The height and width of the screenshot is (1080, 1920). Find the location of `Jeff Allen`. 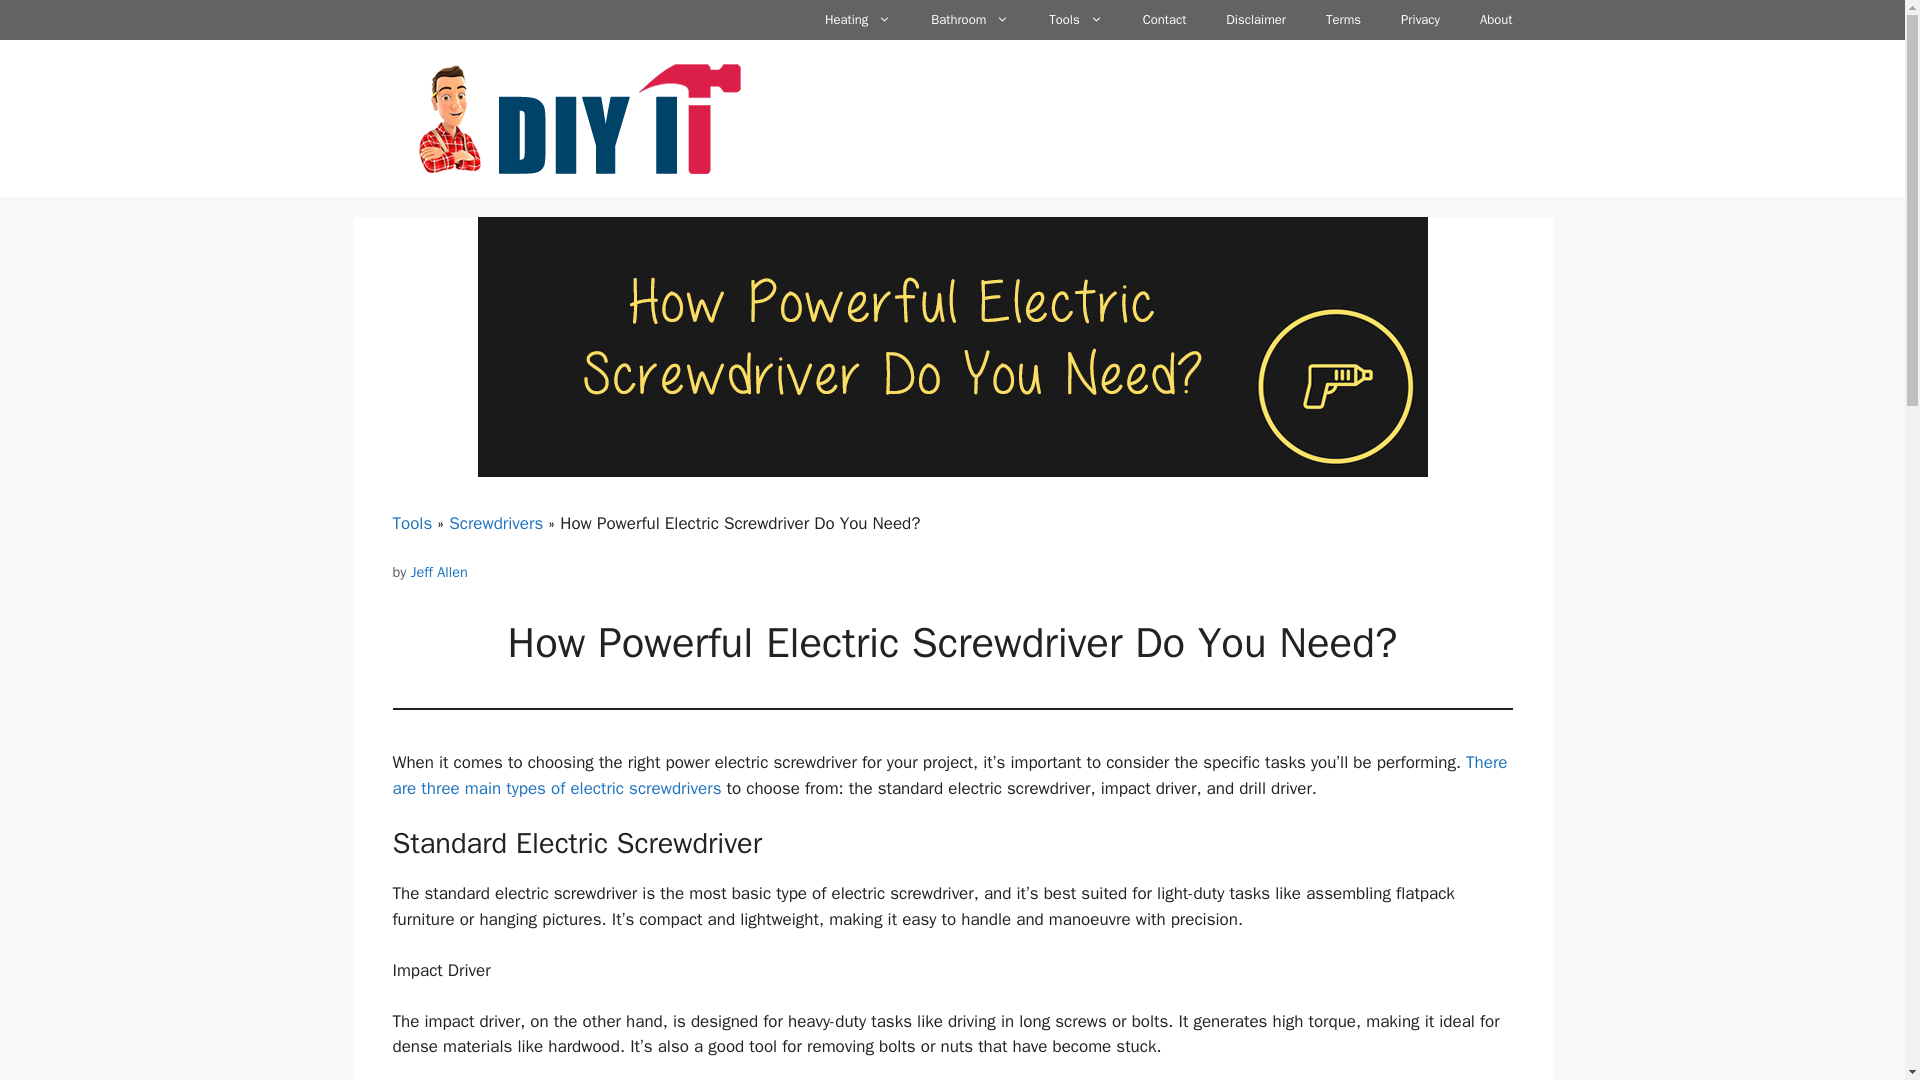

Jeff Allen is located at coordinates (439, 572).